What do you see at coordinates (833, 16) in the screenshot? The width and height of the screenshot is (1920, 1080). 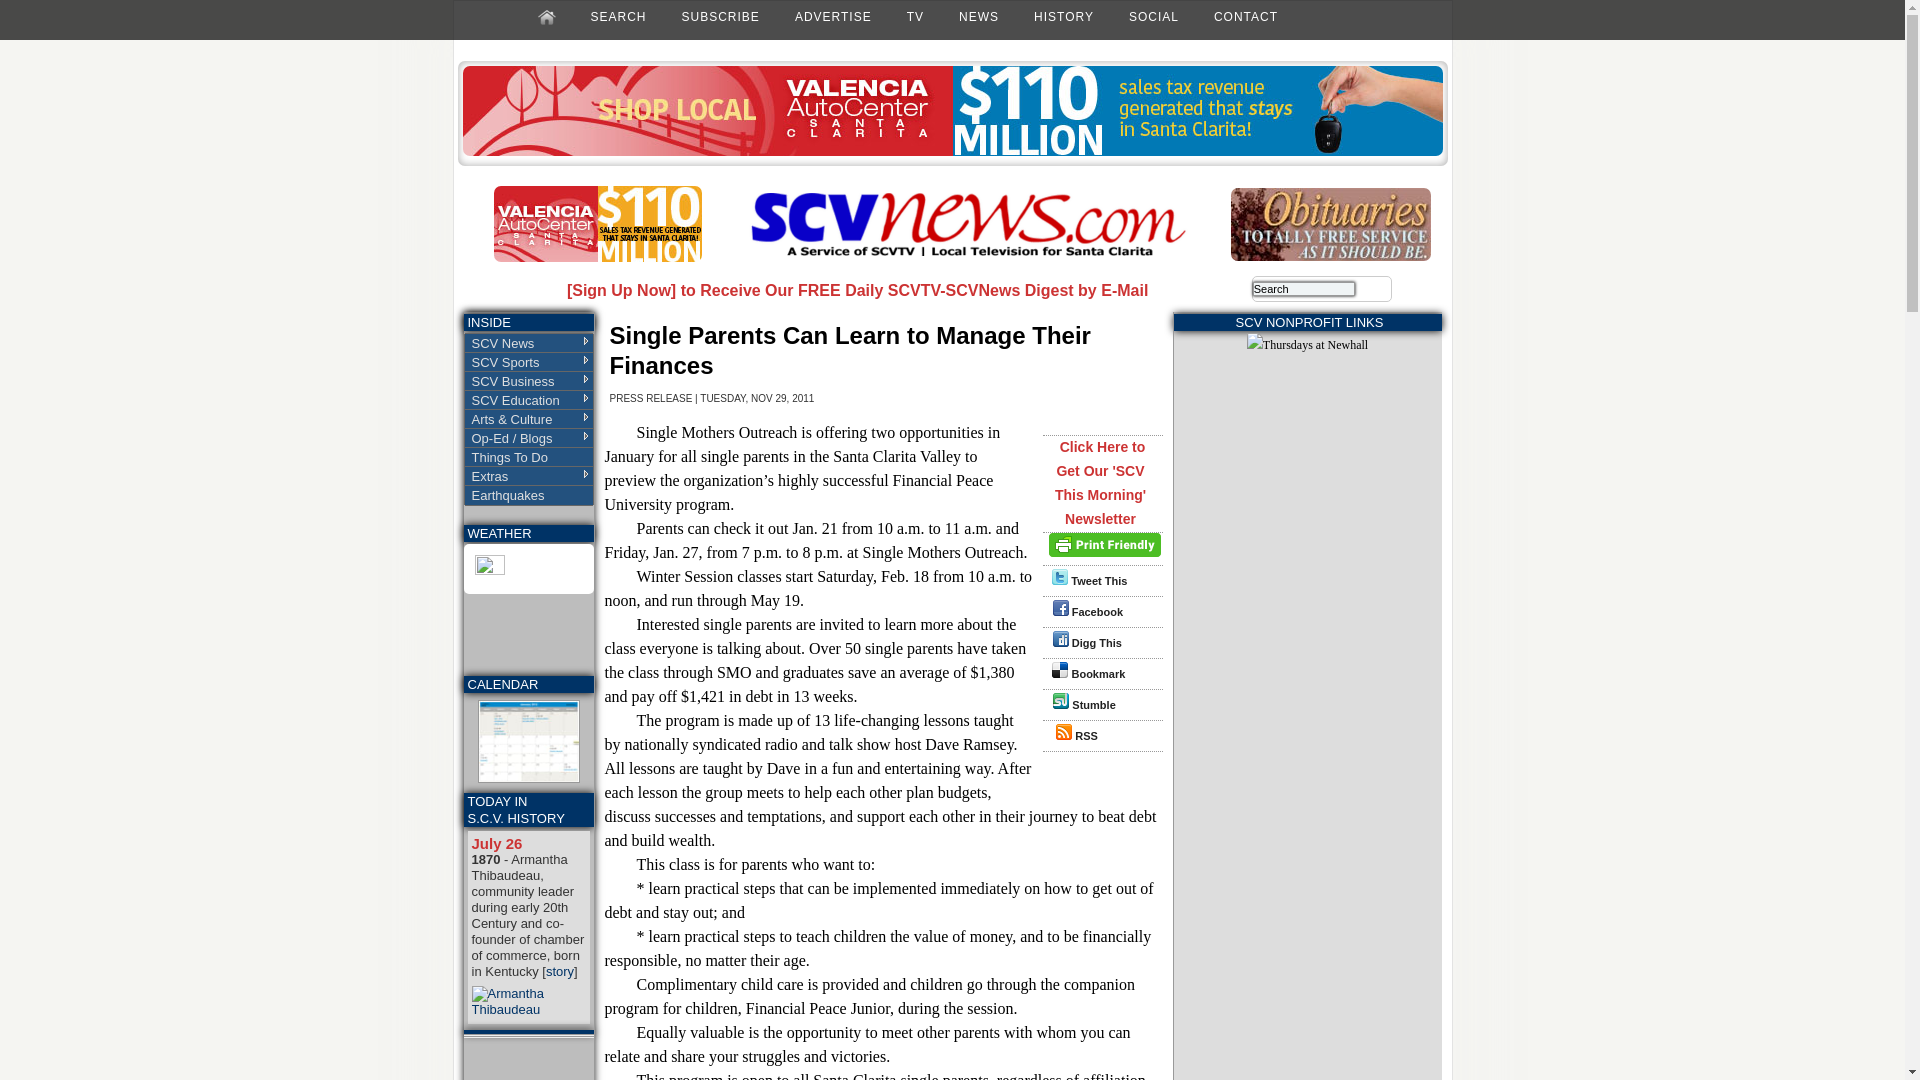 I see `ADVERTISE` at bounding box center [833, 16].